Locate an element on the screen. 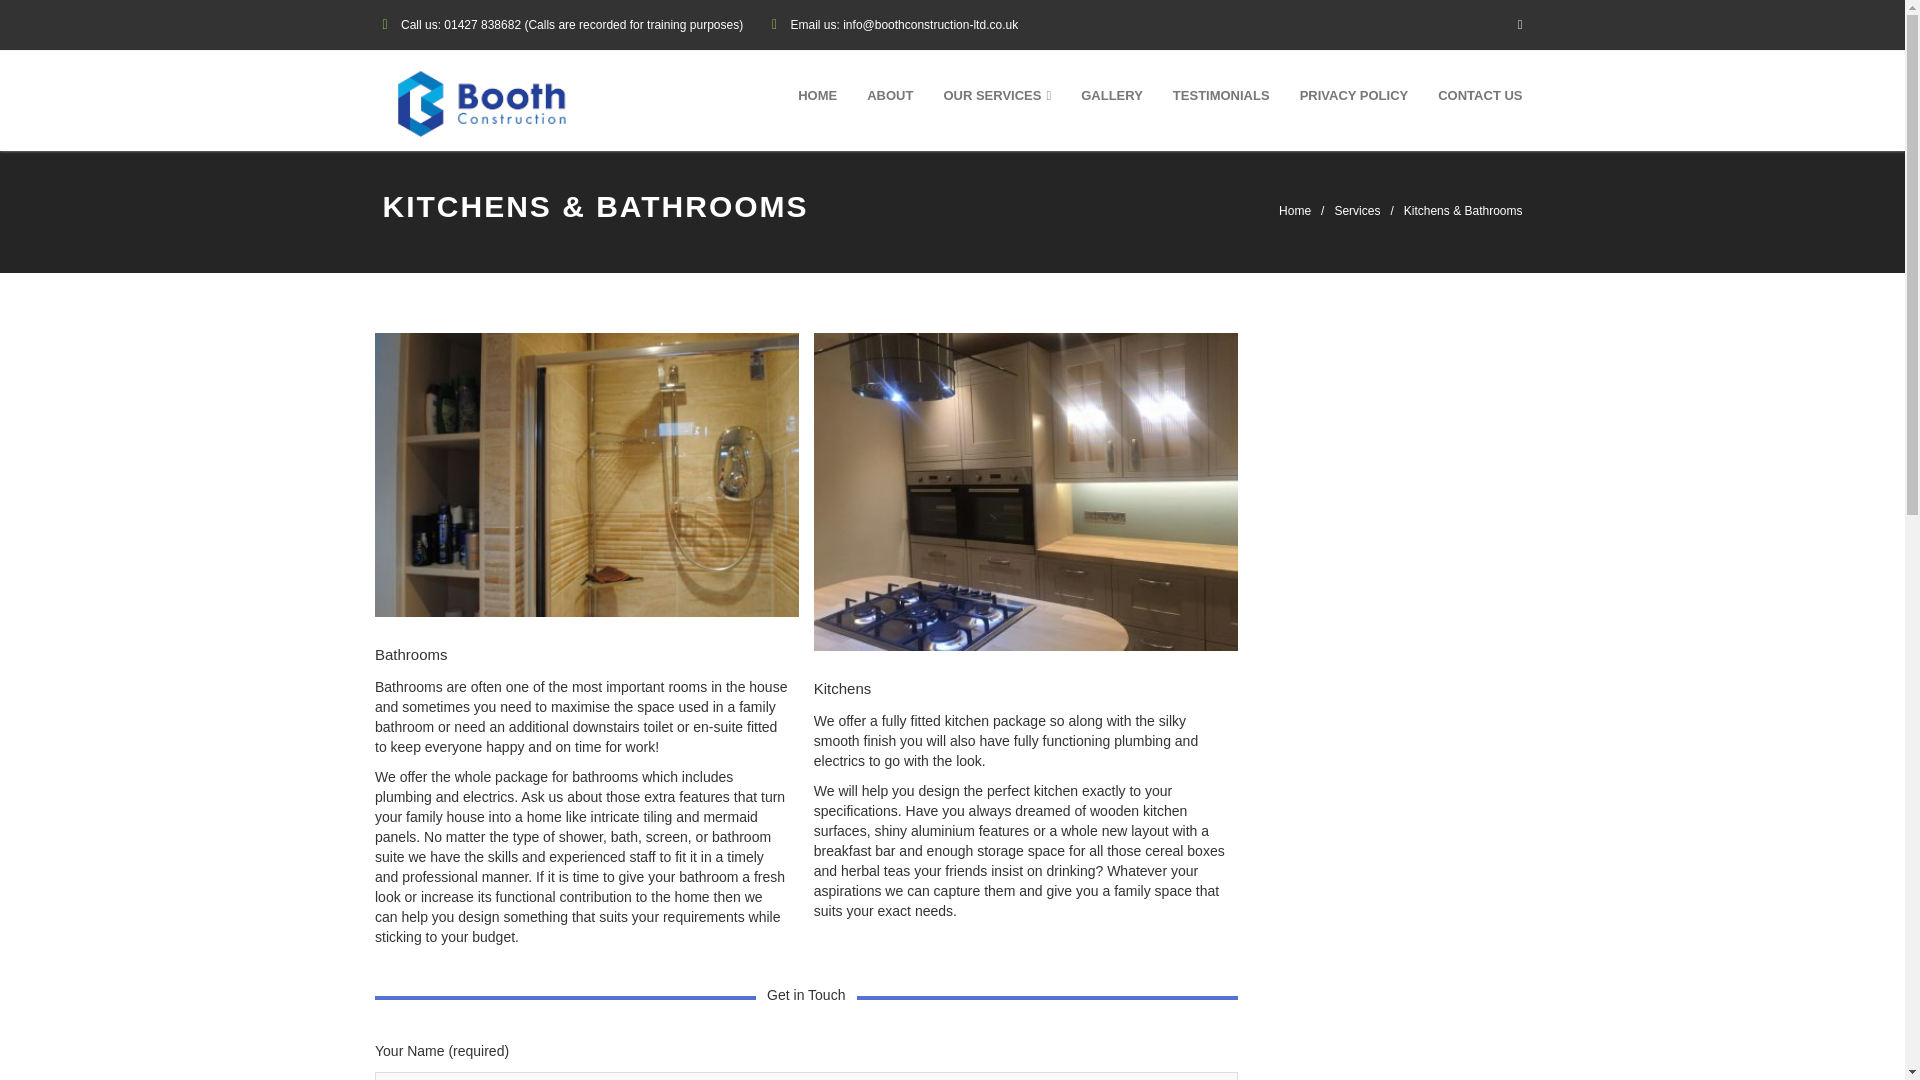 The width and height of the screenshot is (1920, 1080). GALLERY is located at coordinates (1111, 96).